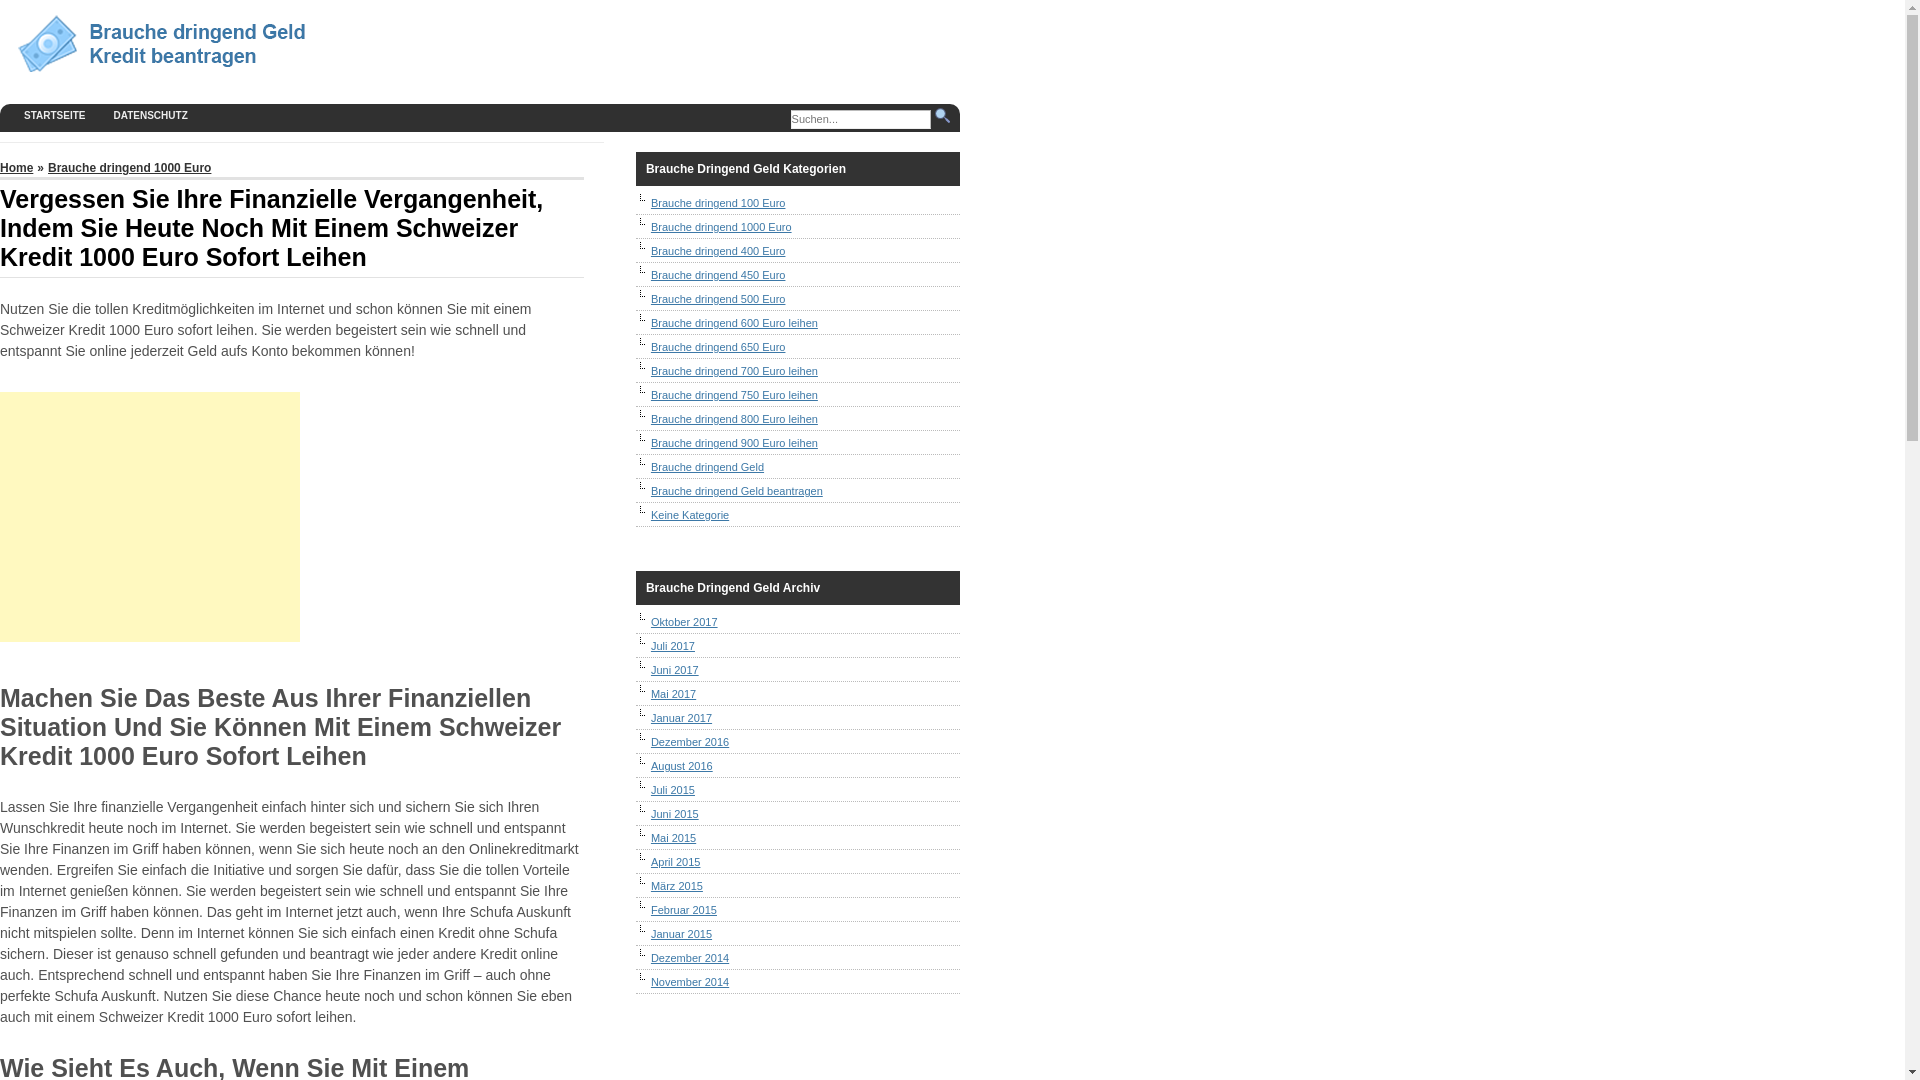 This screenshot has height=1080, width=1920. What do you see at coordinates (684, 622) in the screenshot?
I see `Oktober 2017` at bounding box center [684, 622].